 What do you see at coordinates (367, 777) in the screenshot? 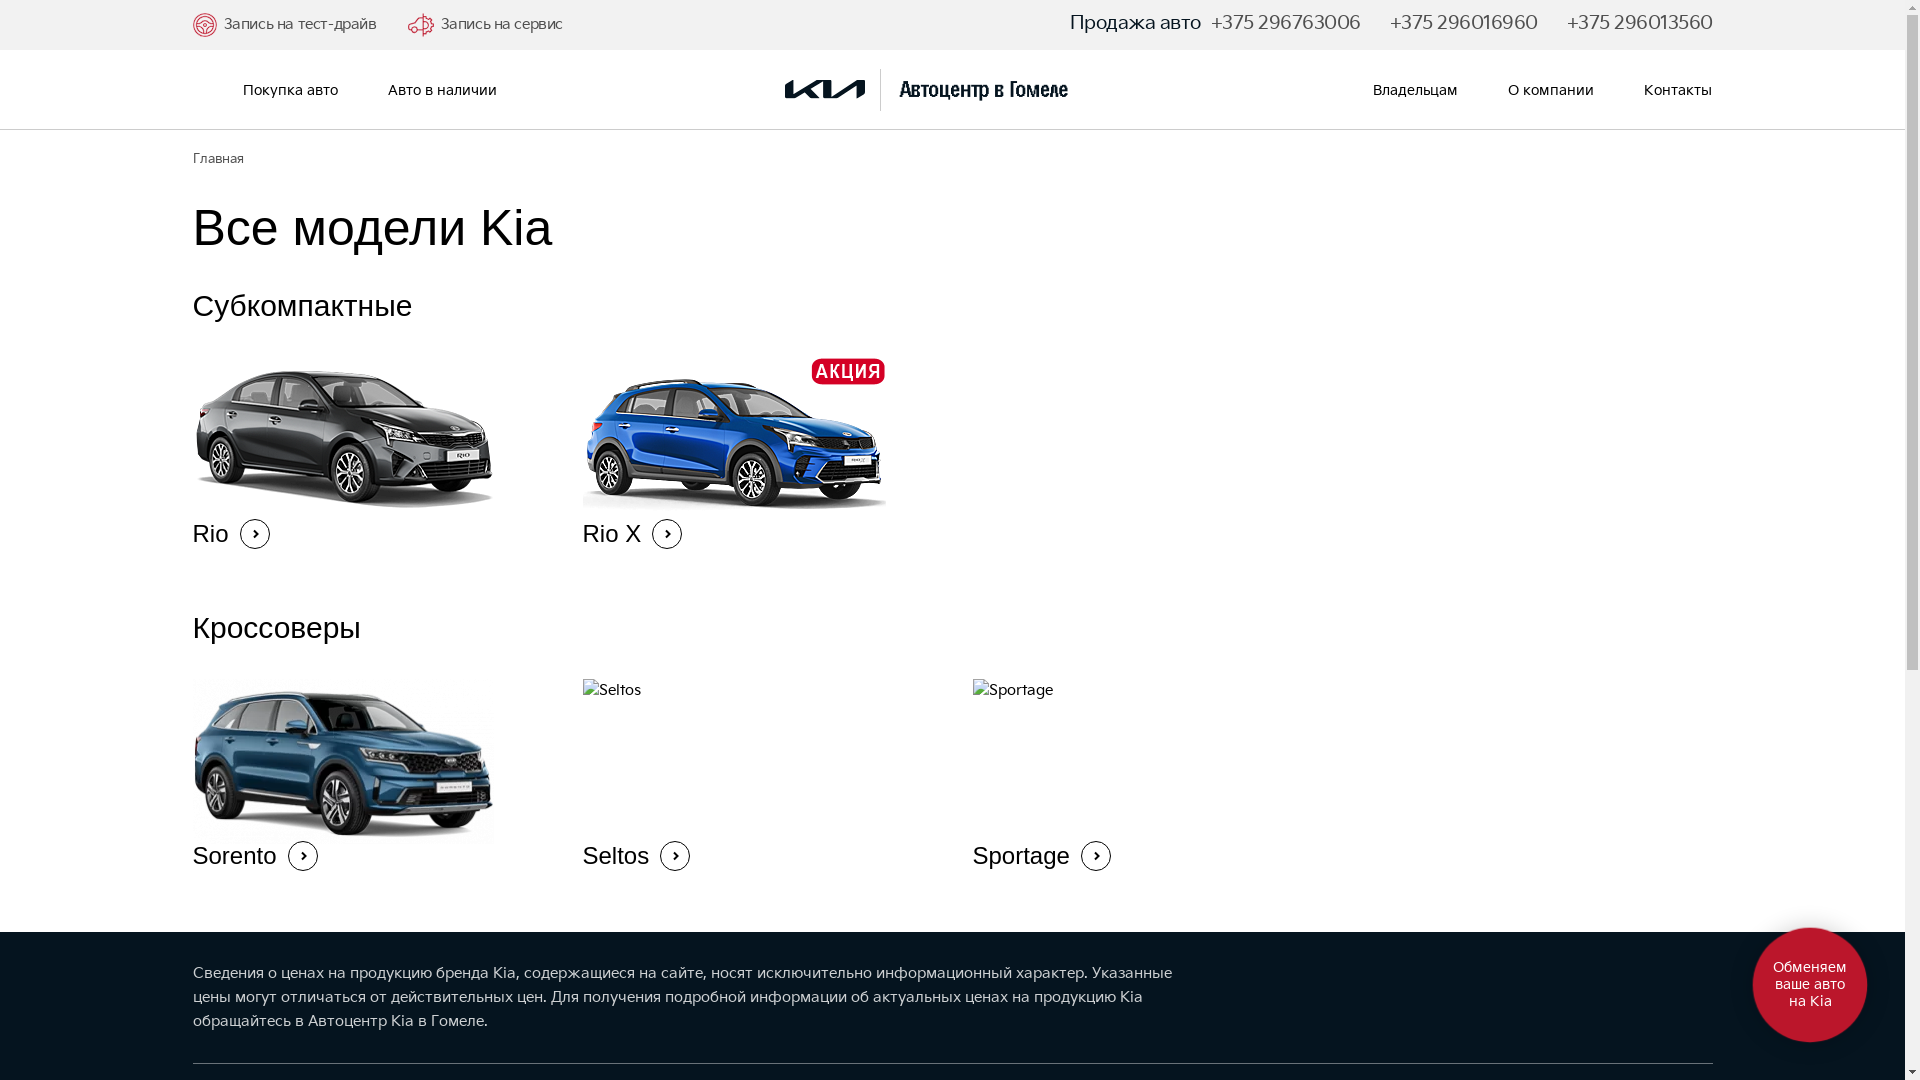
I see `Sorento` at bounding box center [367, 777].